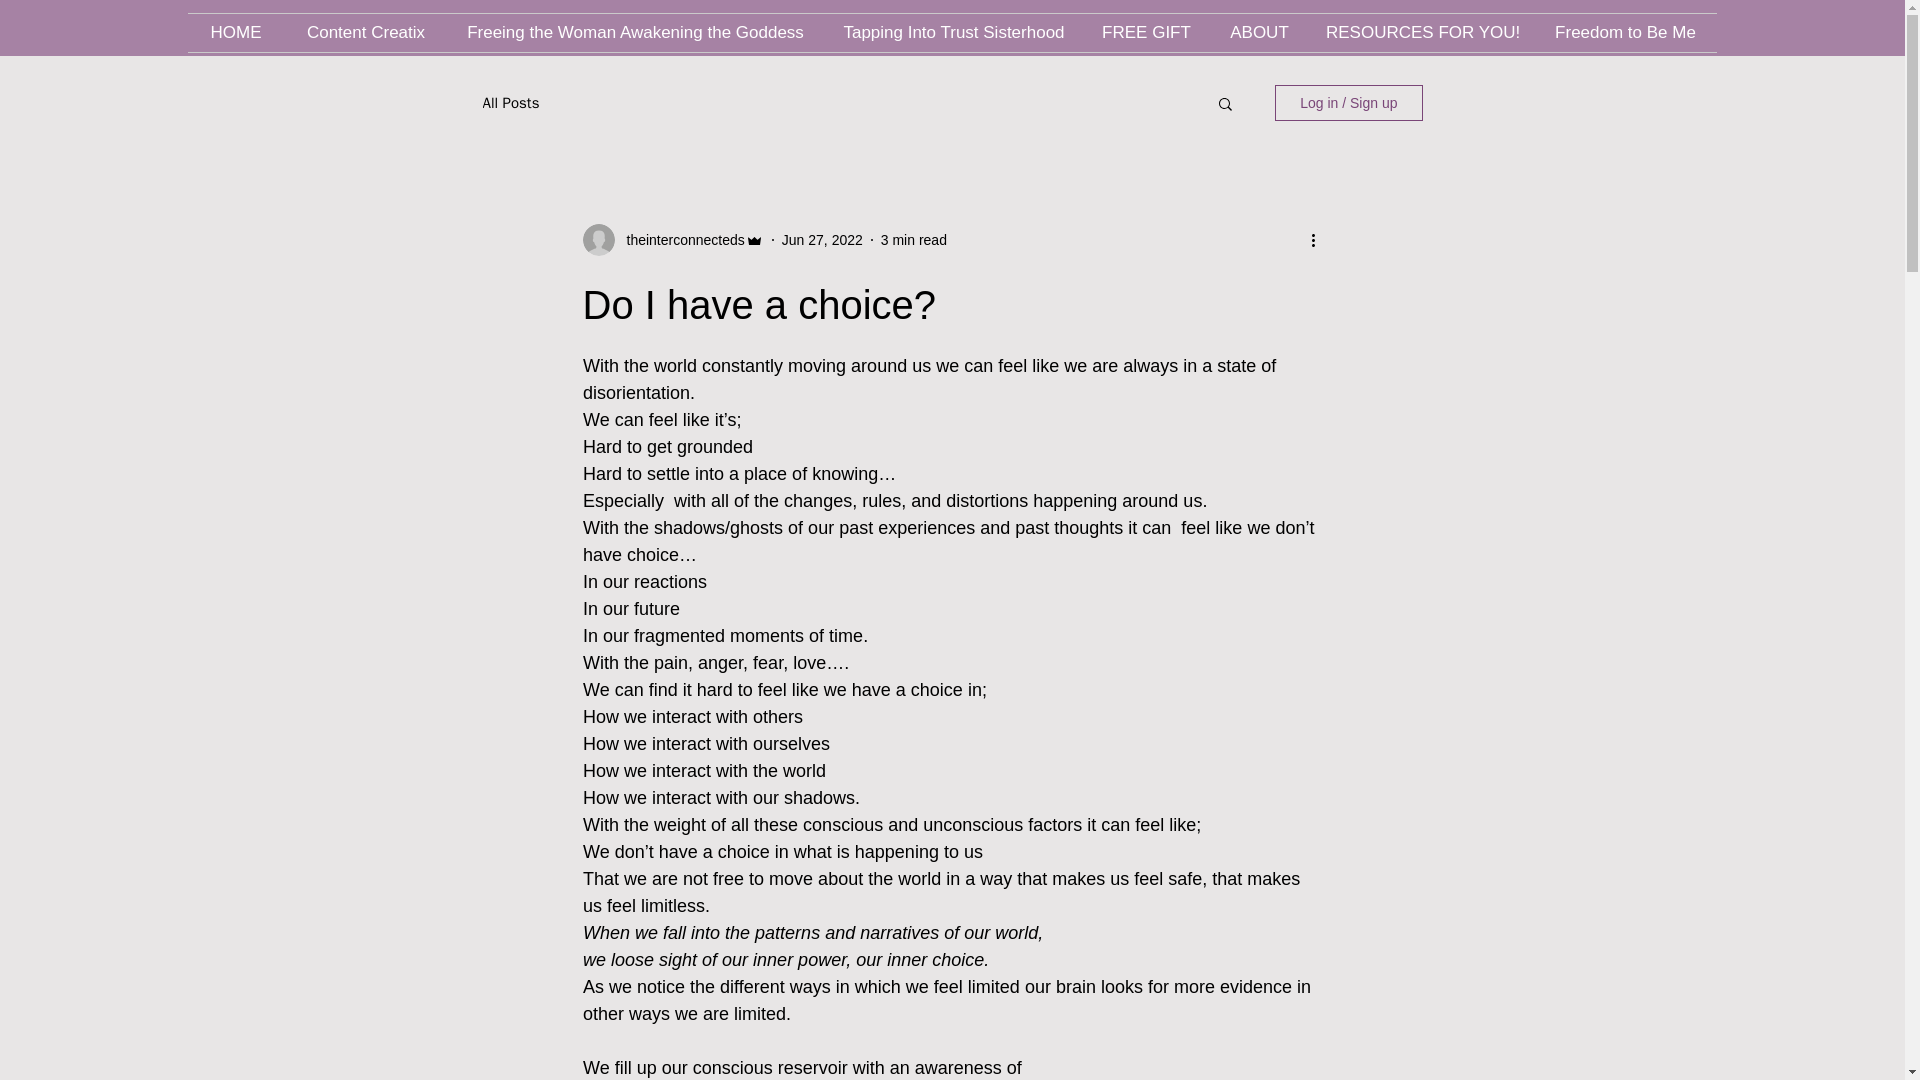  What do you see at coordinates (1422, 32) in the screenshot?
I see `RESOURCES FOR YOU!` at bounding box center [1422, 32].